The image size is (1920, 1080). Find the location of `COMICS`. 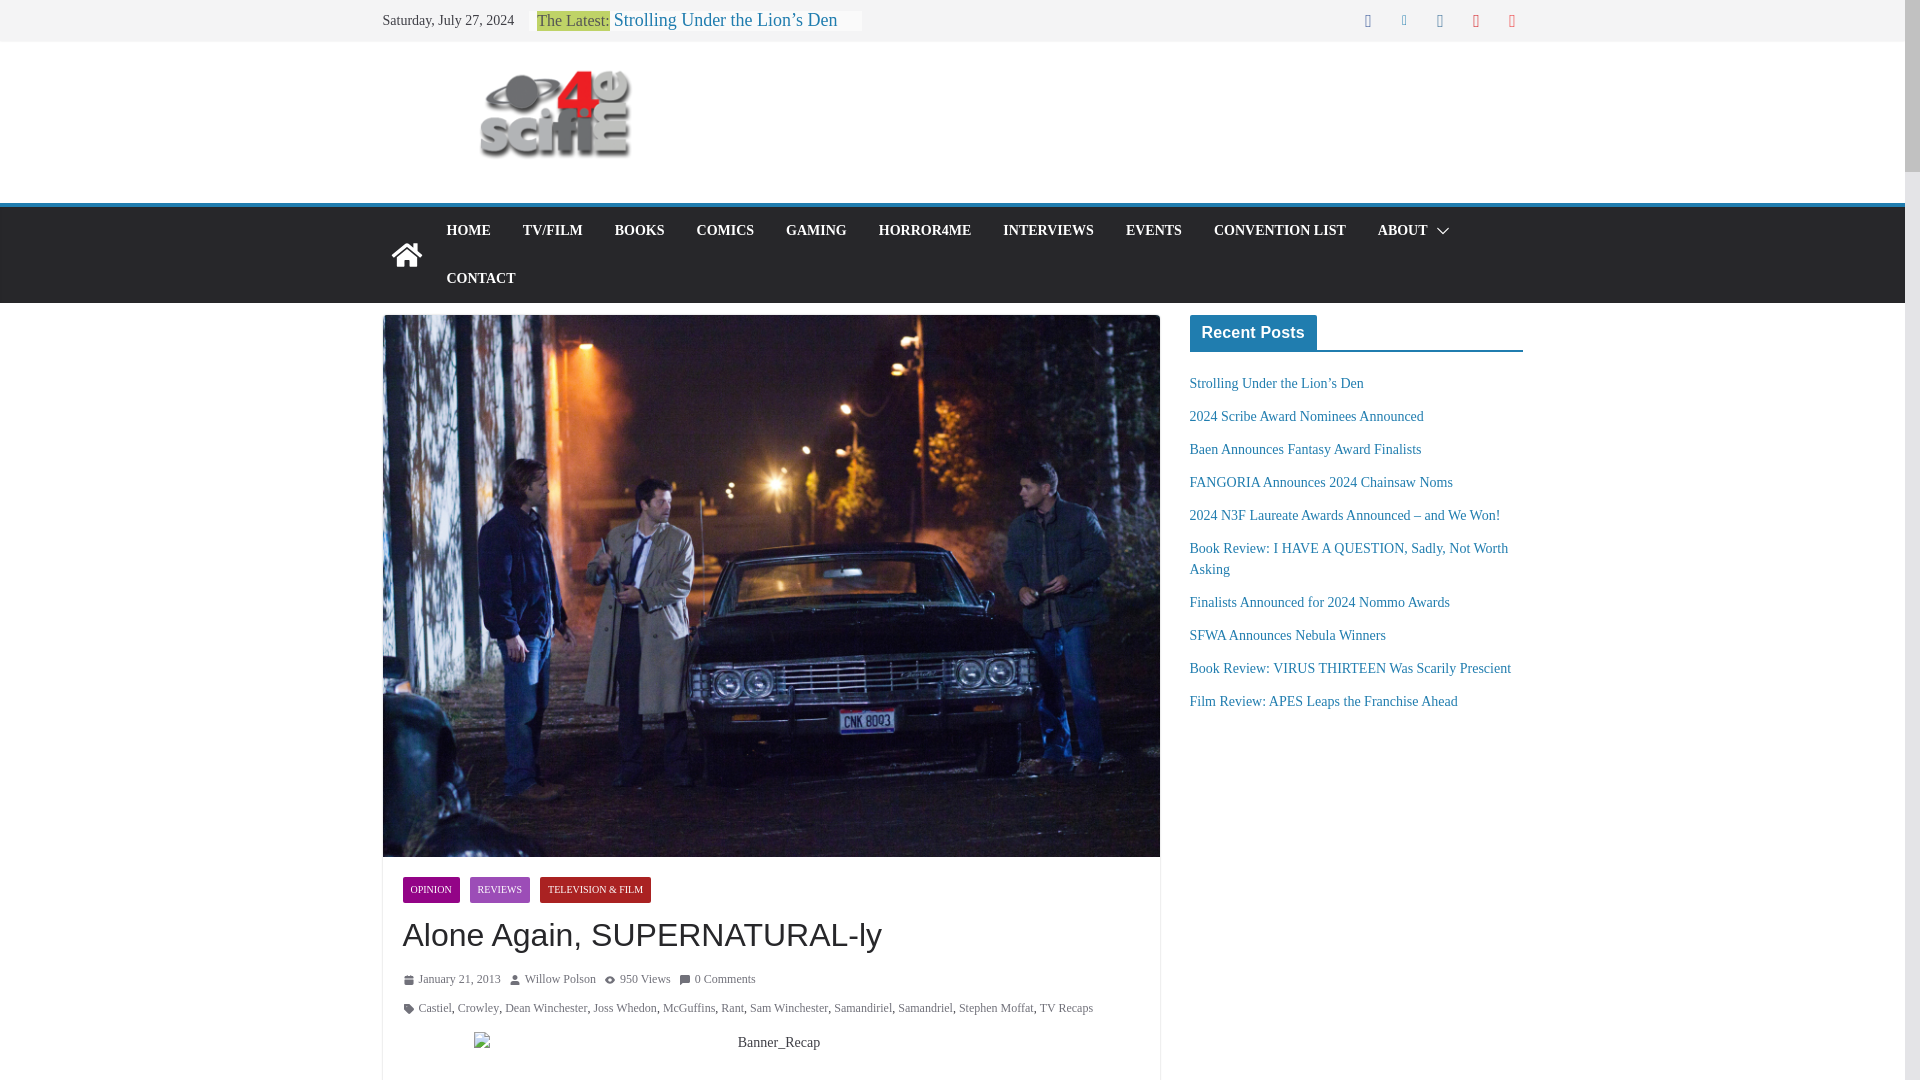

COMICS is located at coordinates (725, 231).